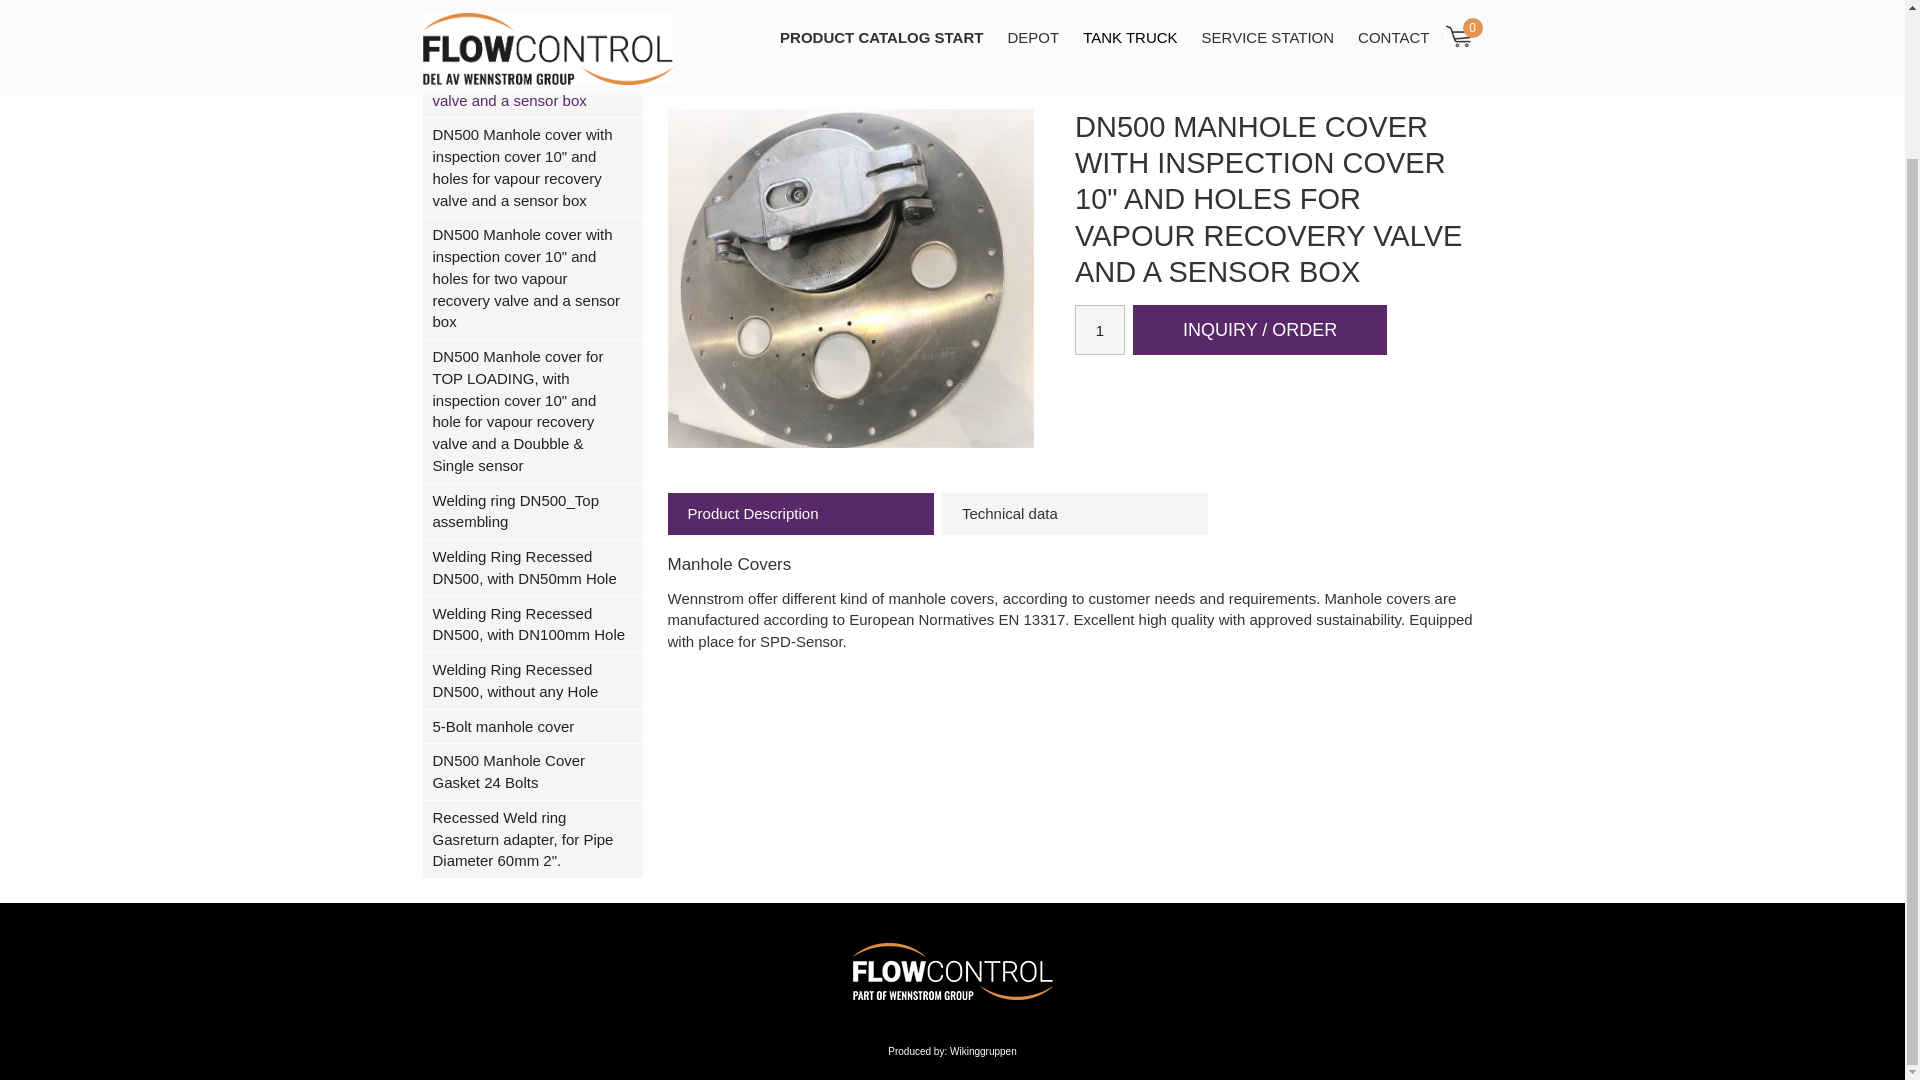  What do you see at coordinates (984, 1052) in the screenshot?
I see `Wikinggruppen` at bounding box center [984, 1052].